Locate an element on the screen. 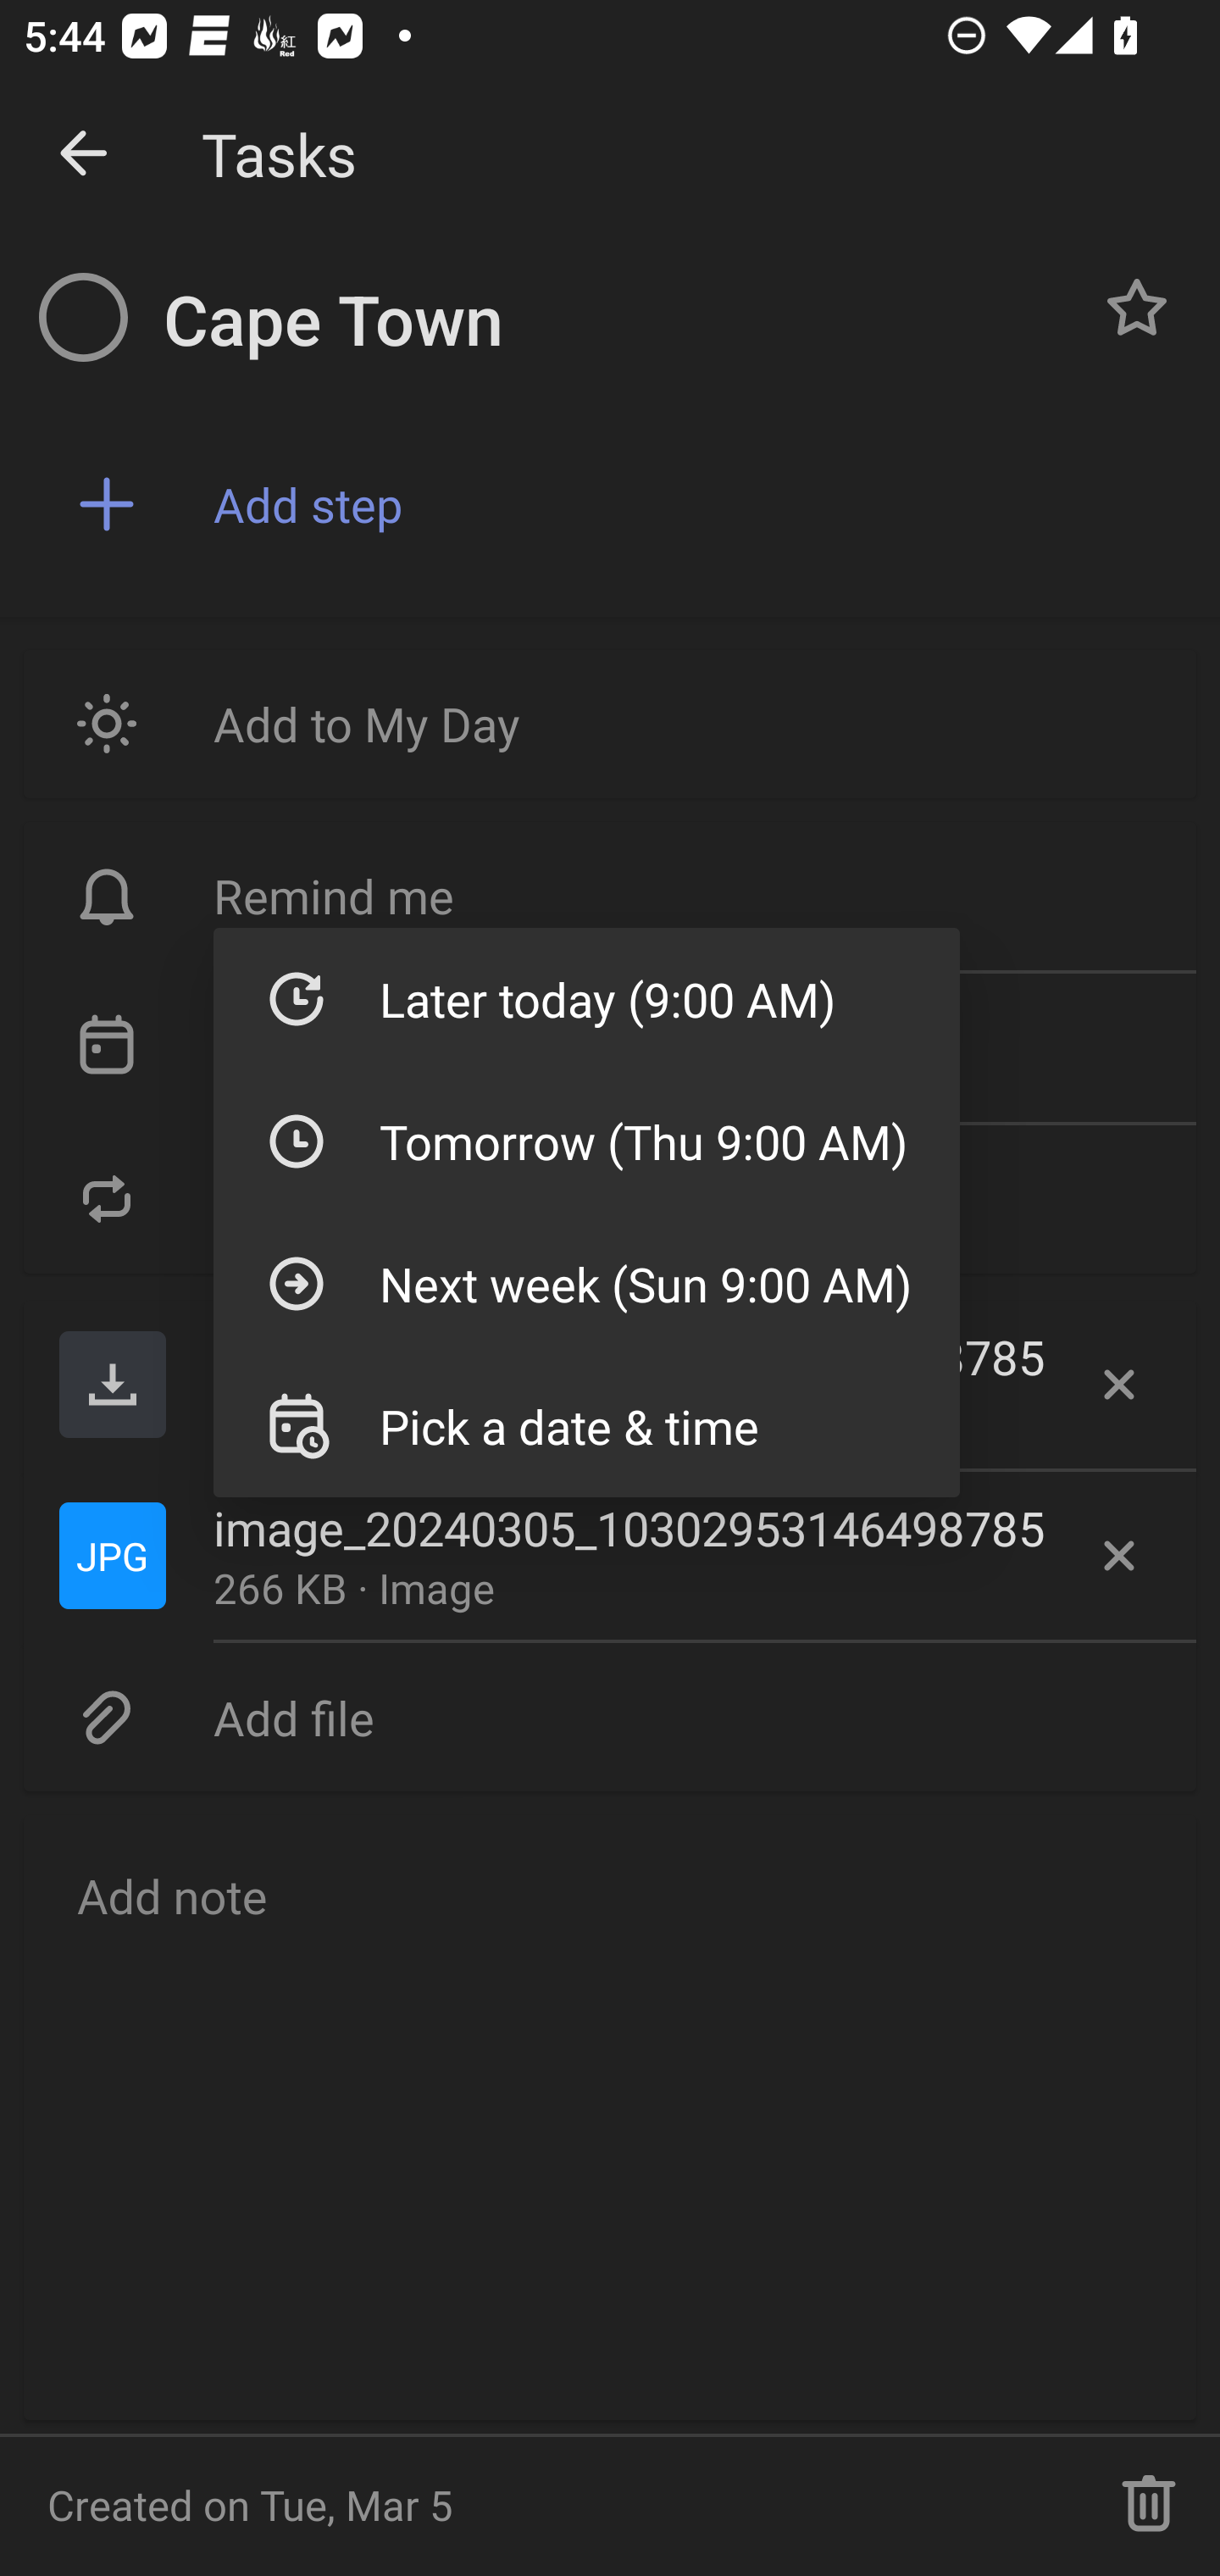 Image resolution: width=1220 pixels, height=2576 pixels. Tomorrow (Thu 9:00 AM) is located at coordinates (586, 1141).